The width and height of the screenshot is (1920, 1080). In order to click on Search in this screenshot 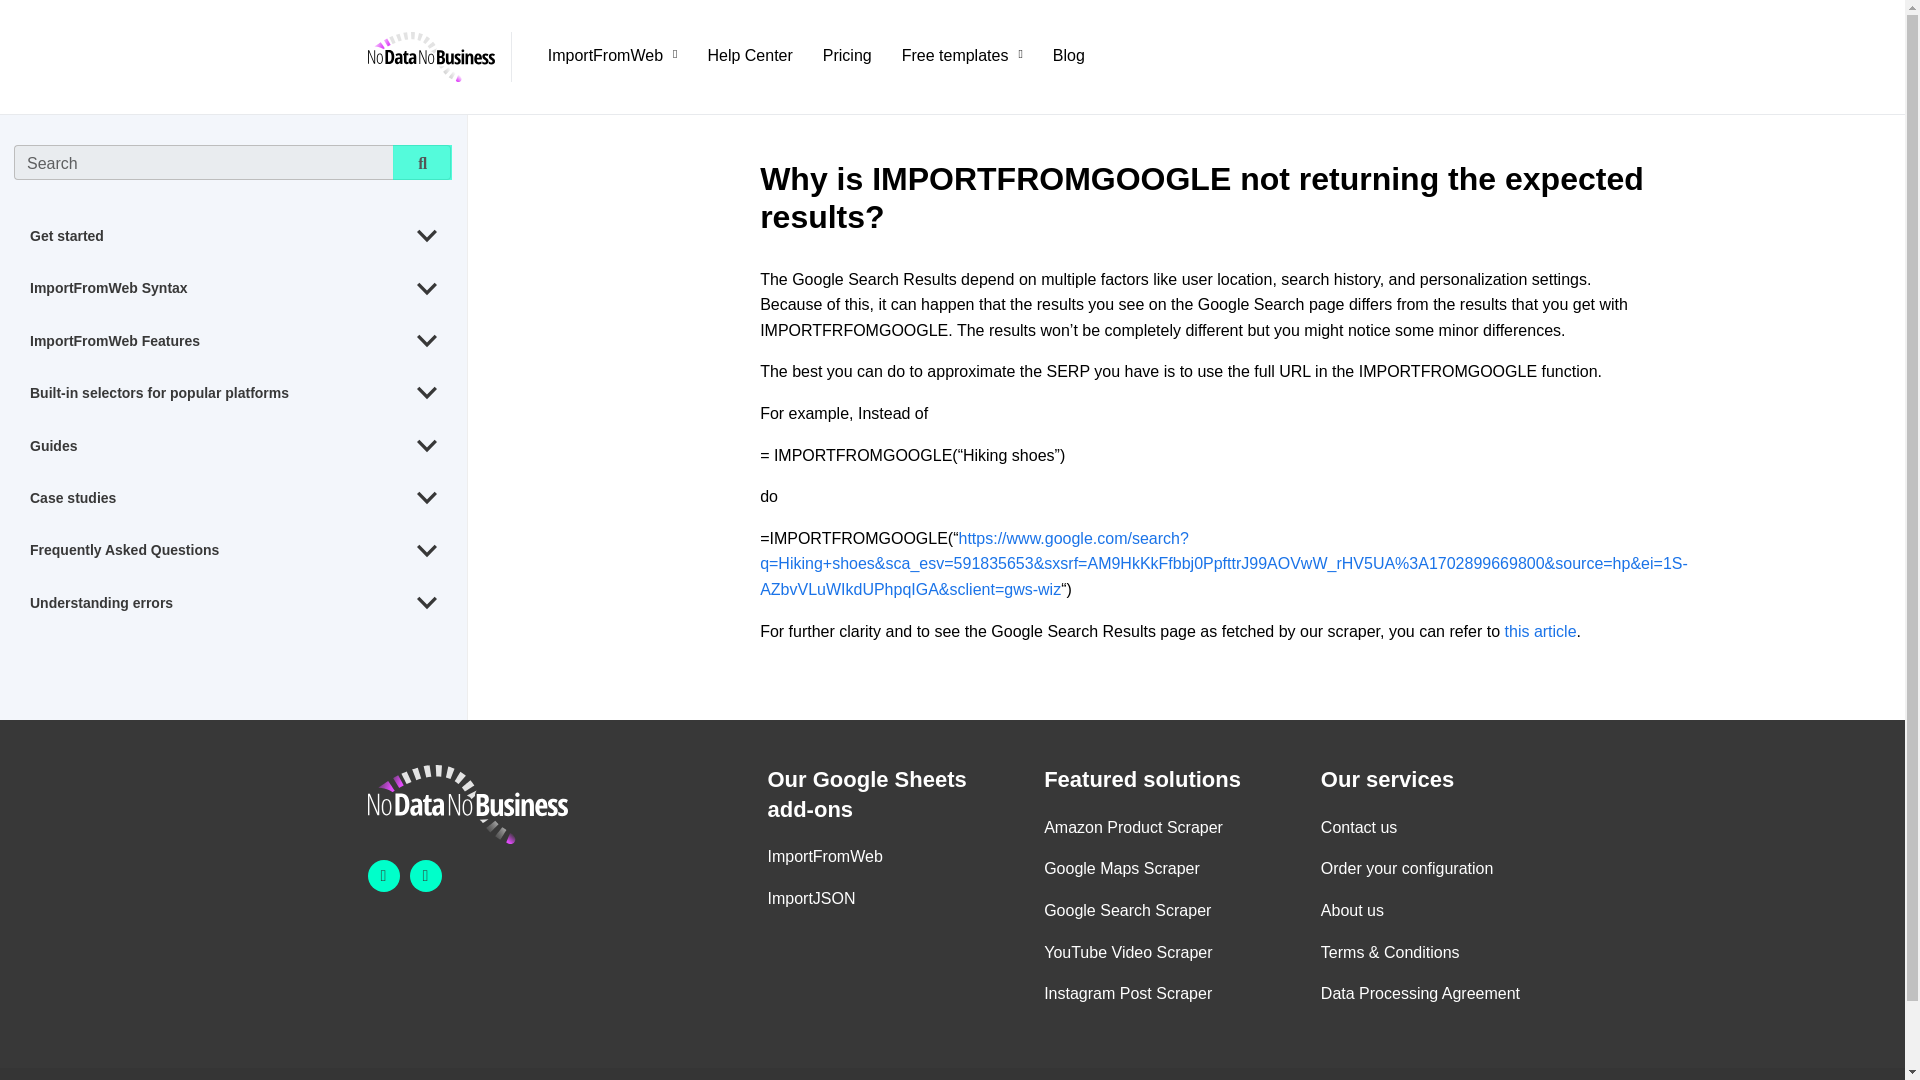, I will do `click(422, 162)`.